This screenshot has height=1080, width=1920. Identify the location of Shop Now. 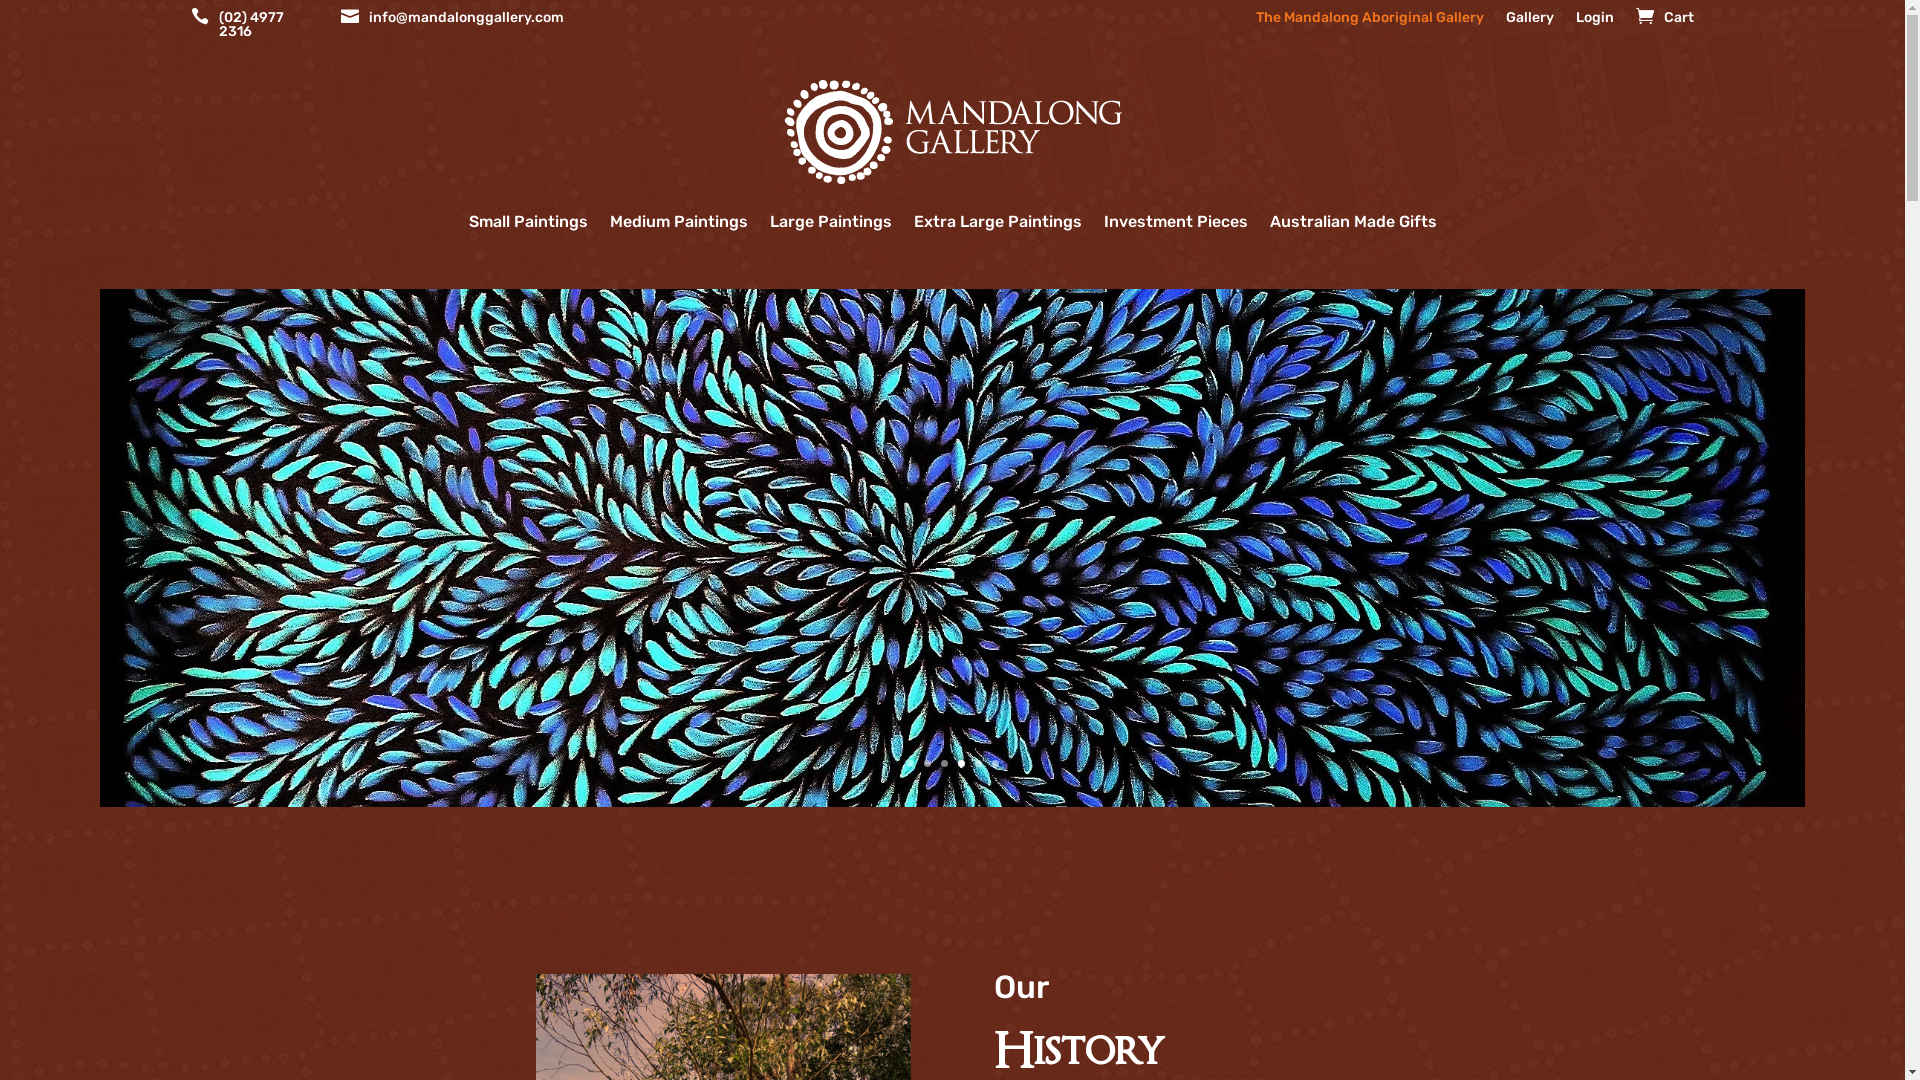
(952, 629).